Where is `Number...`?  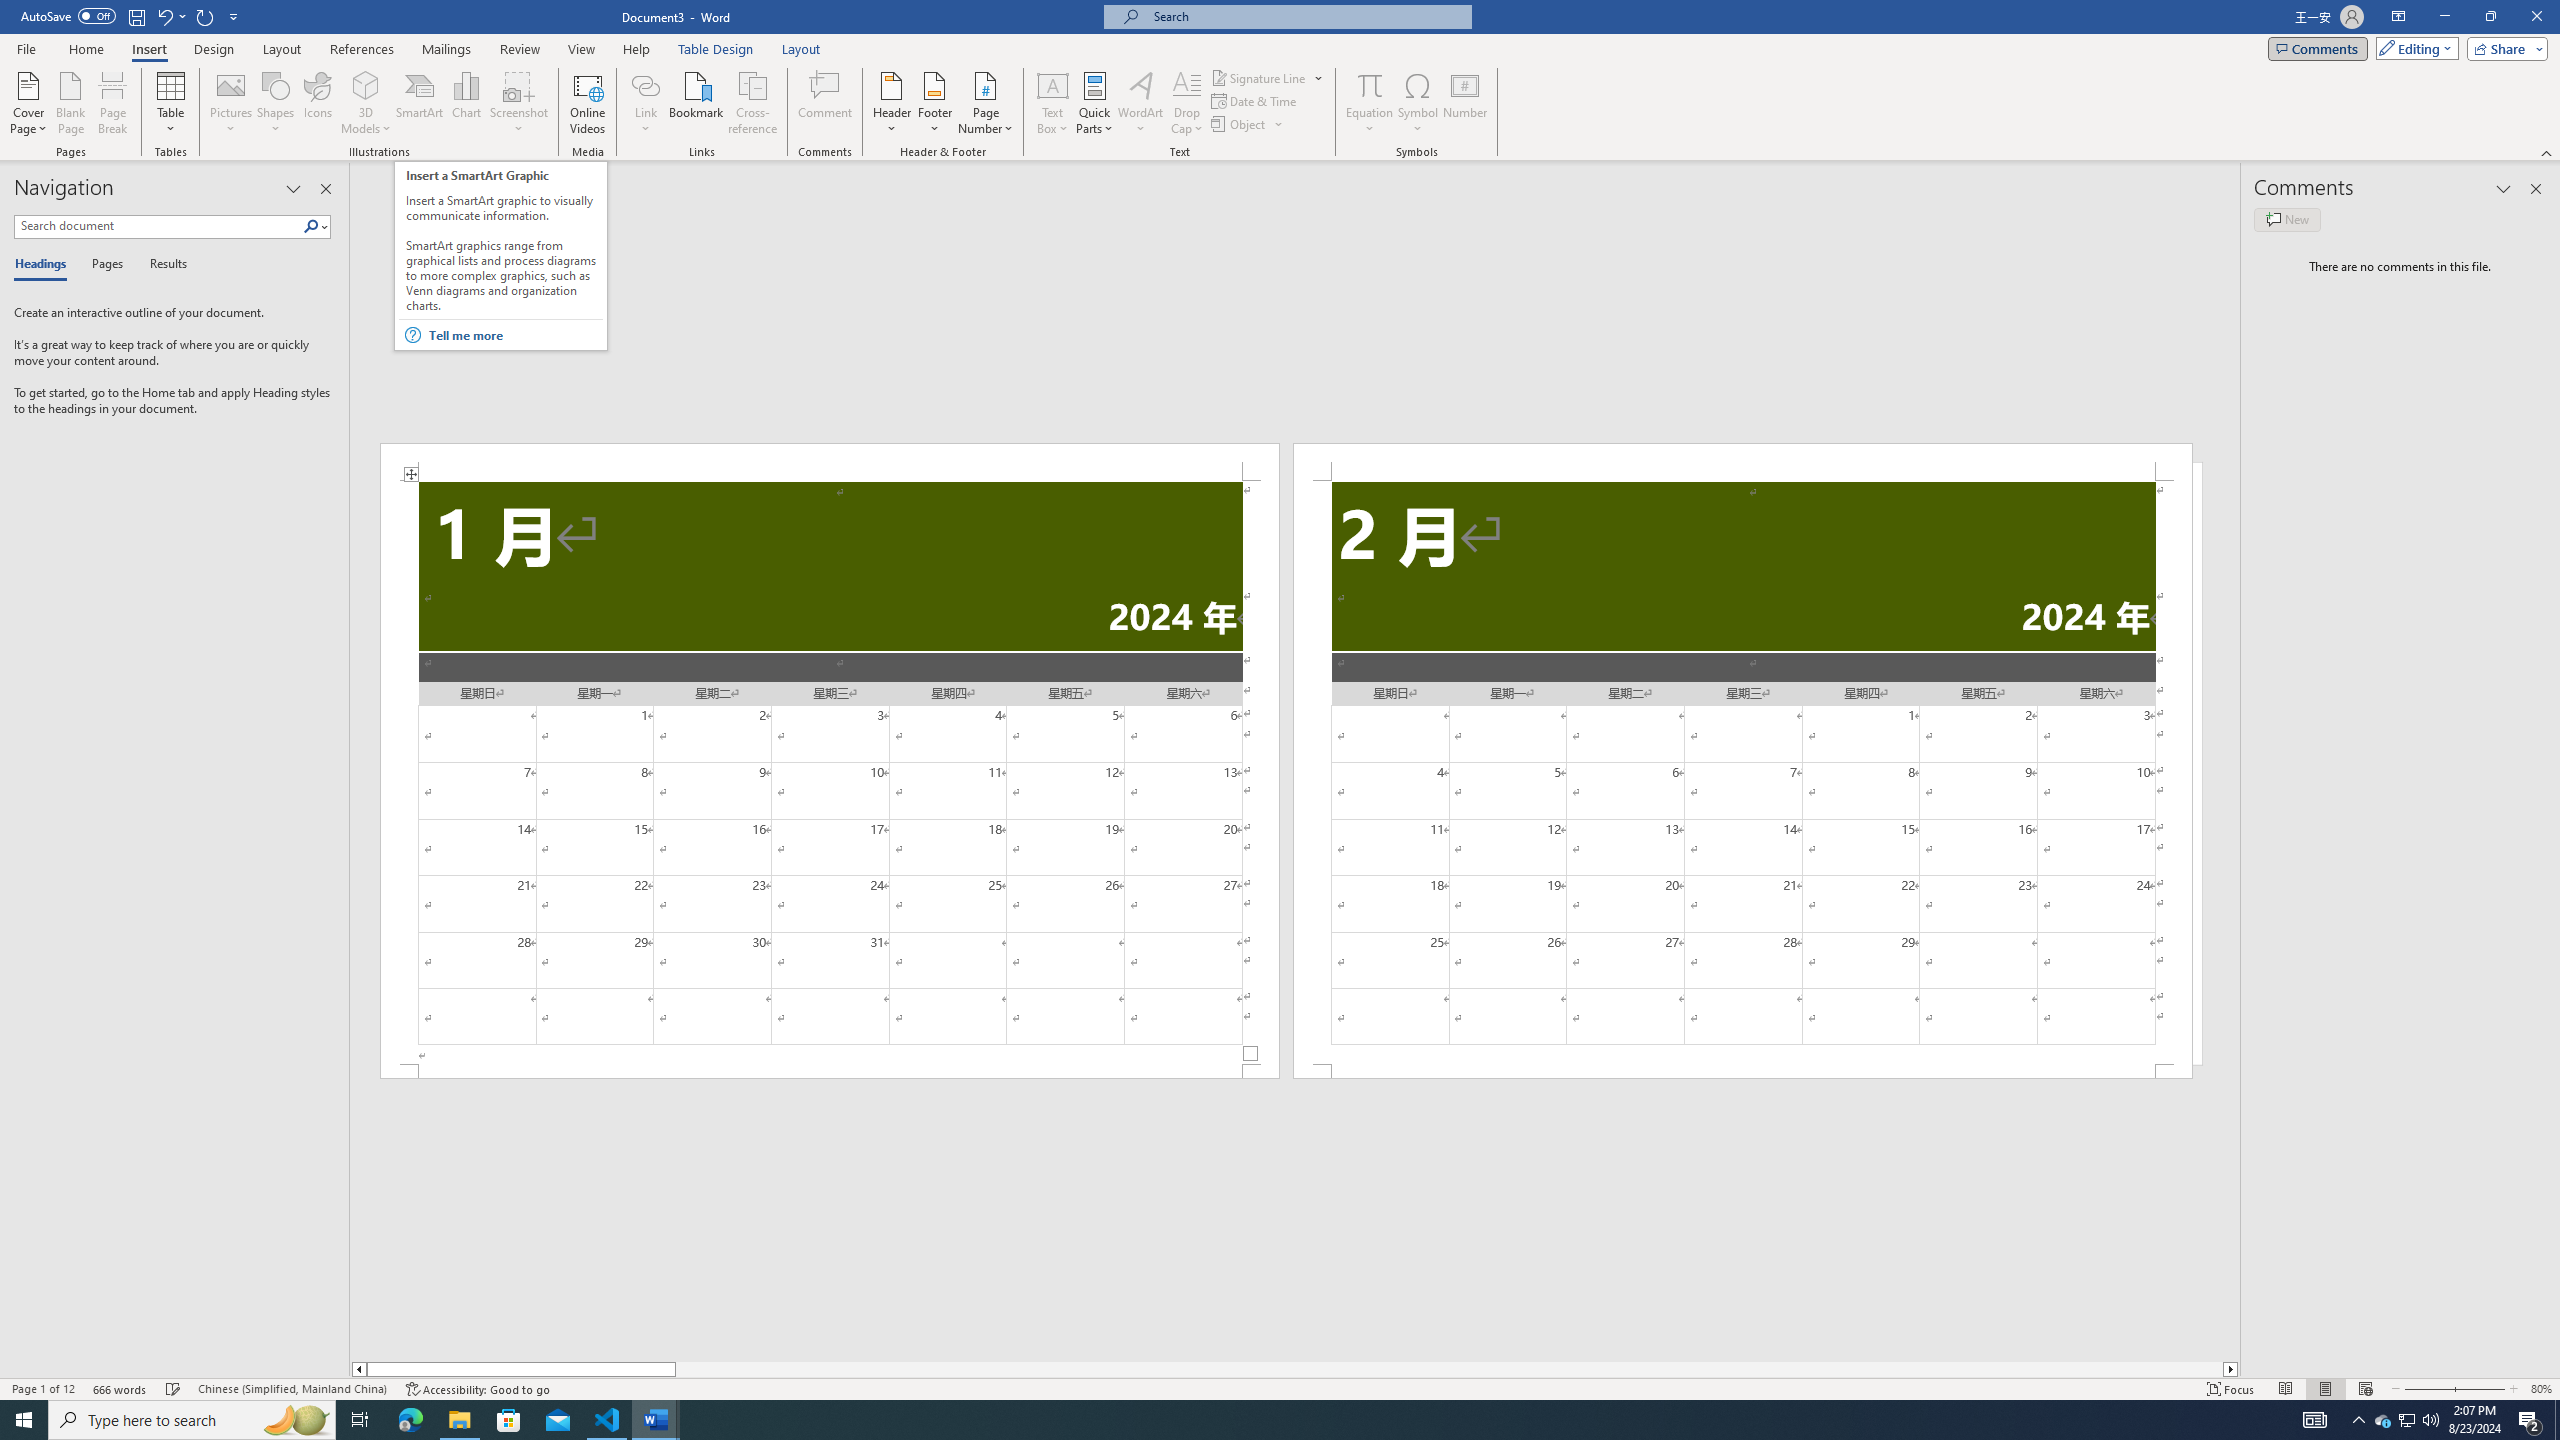 Number... is located at coordinates (1465, 103).